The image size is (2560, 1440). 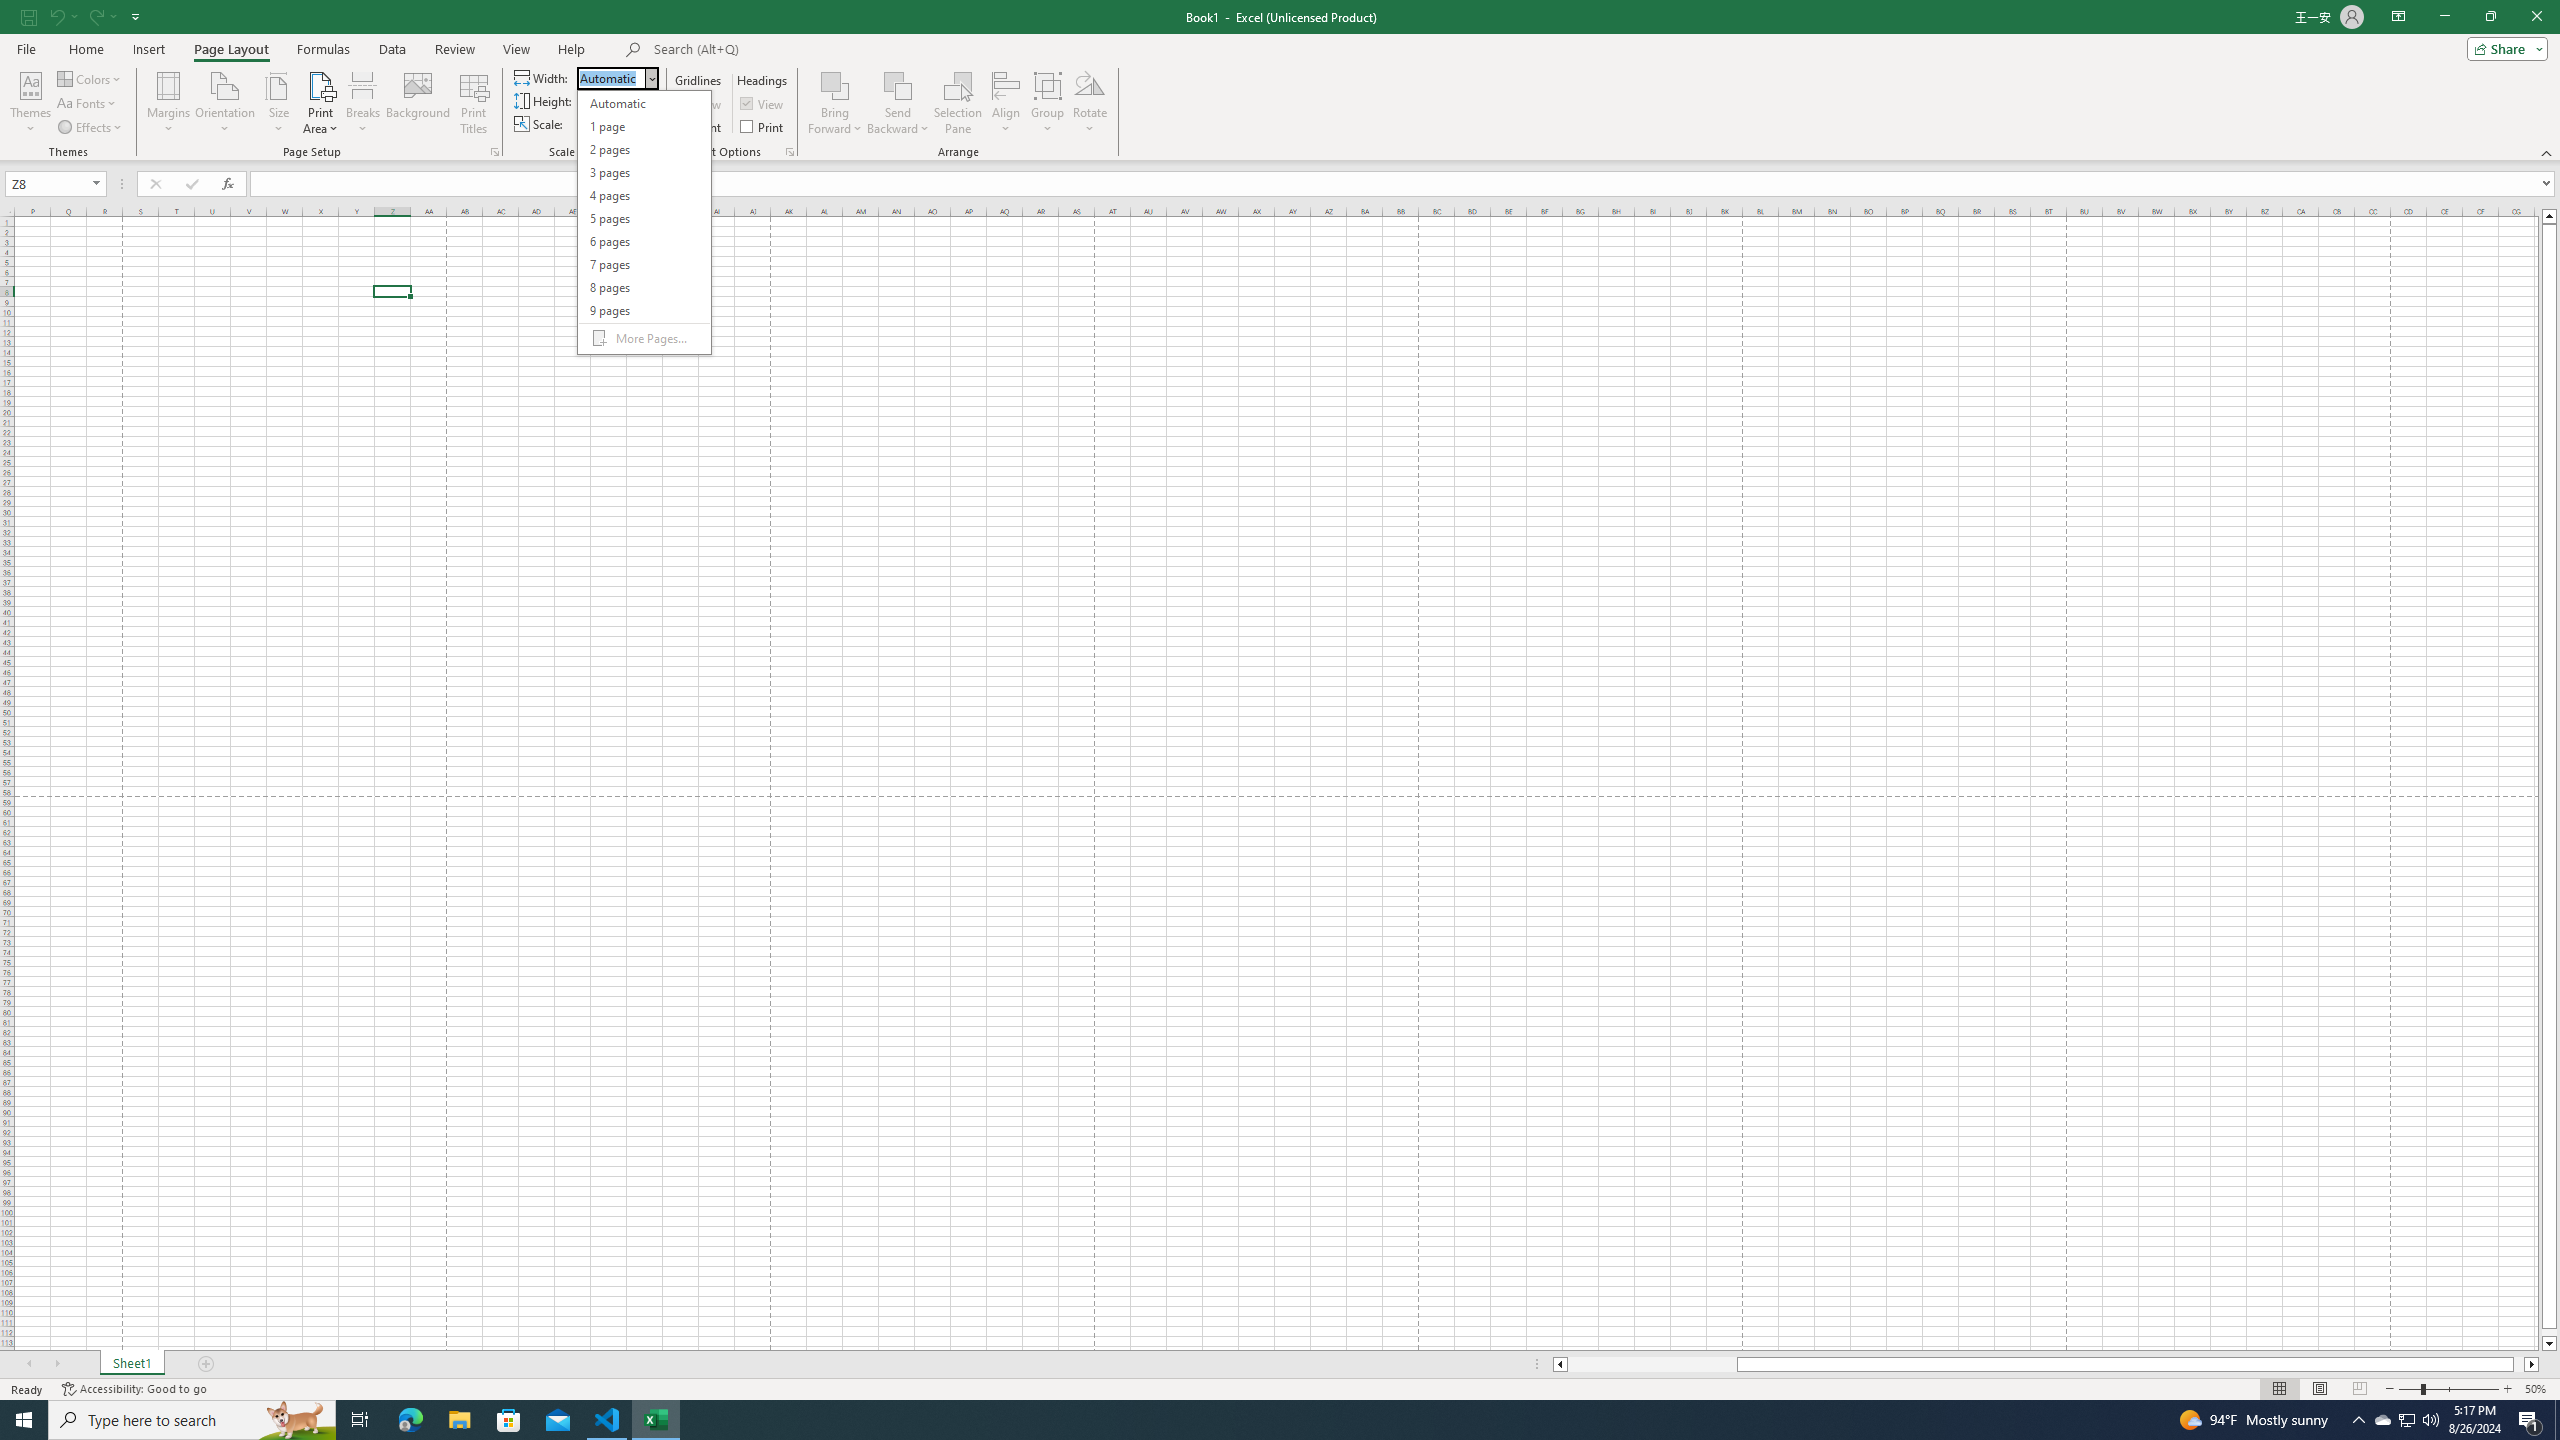 What do you see at coordinates (2410, 1389) in the screenshot?
I see `Zoom Out` at bounding box center [2410, 1389].